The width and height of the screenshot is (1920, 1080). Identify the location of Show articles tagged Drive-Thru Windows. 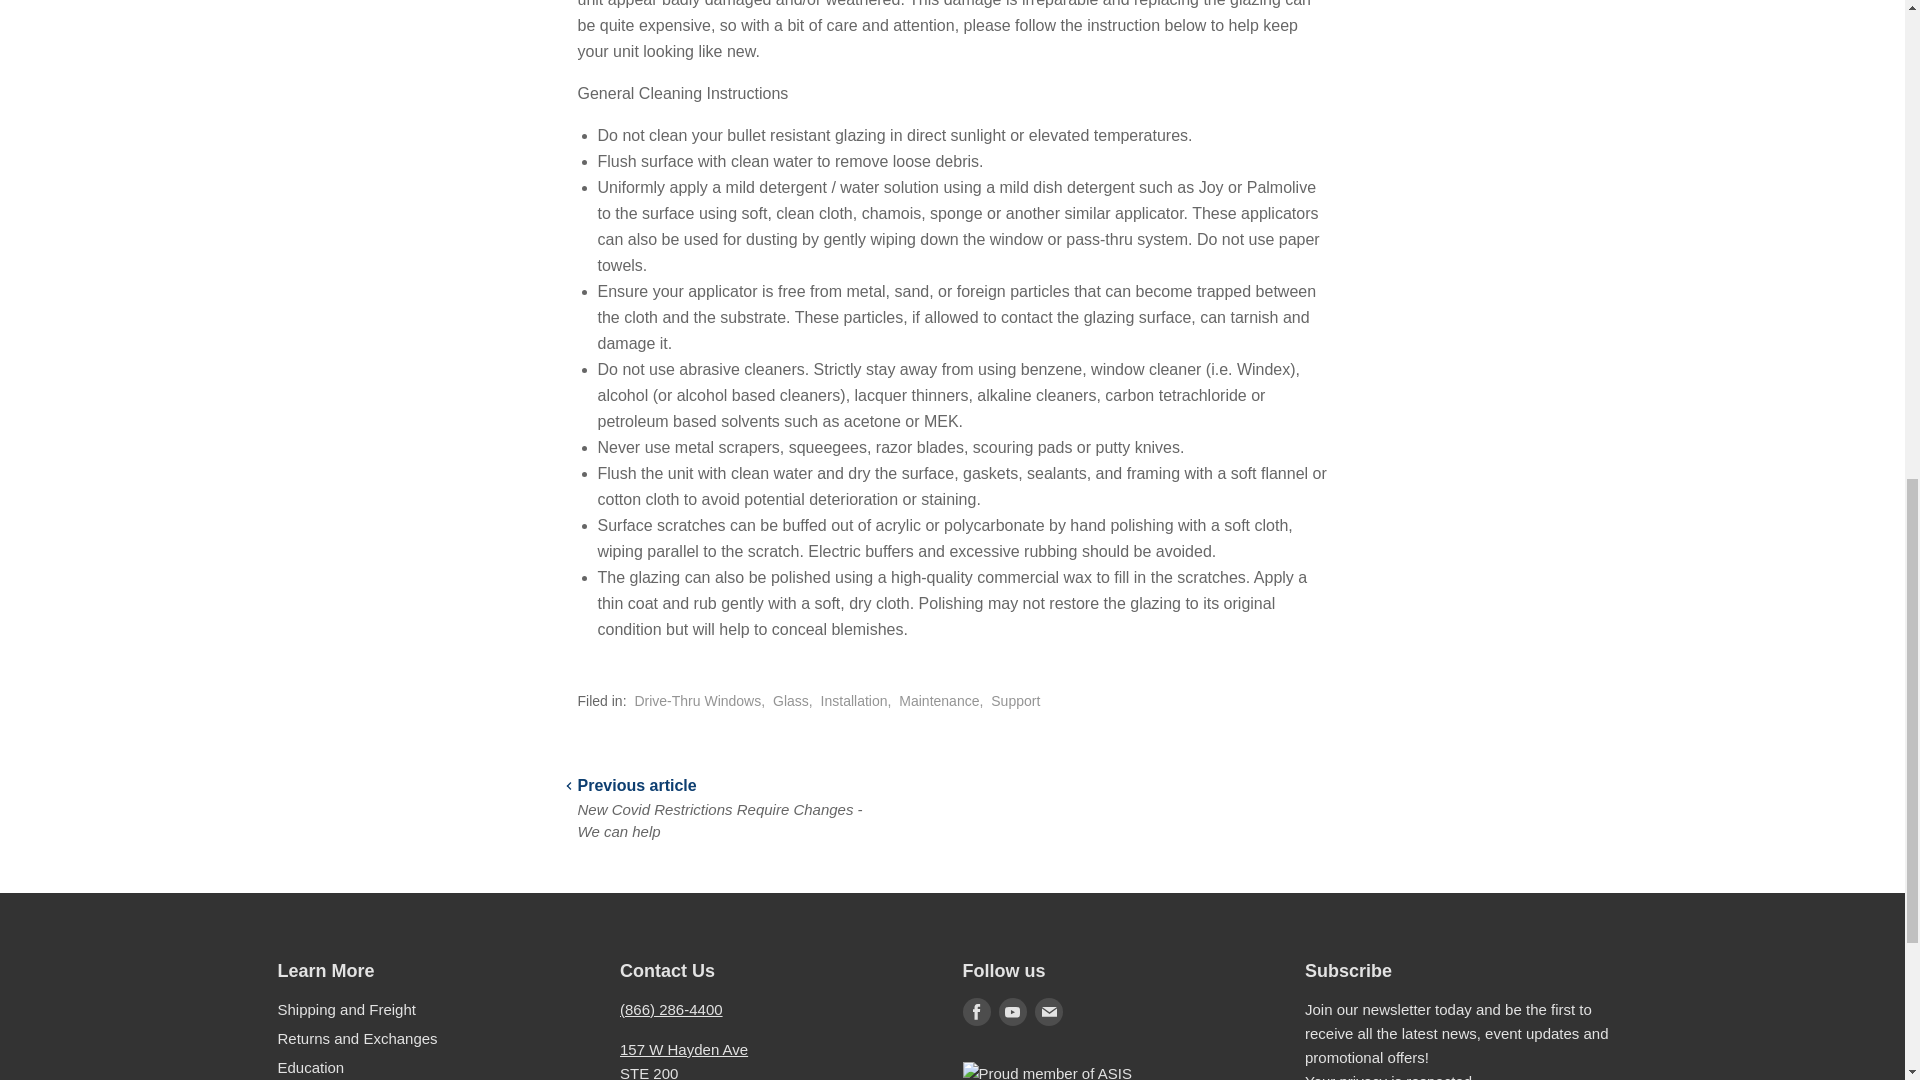
(696, 700).